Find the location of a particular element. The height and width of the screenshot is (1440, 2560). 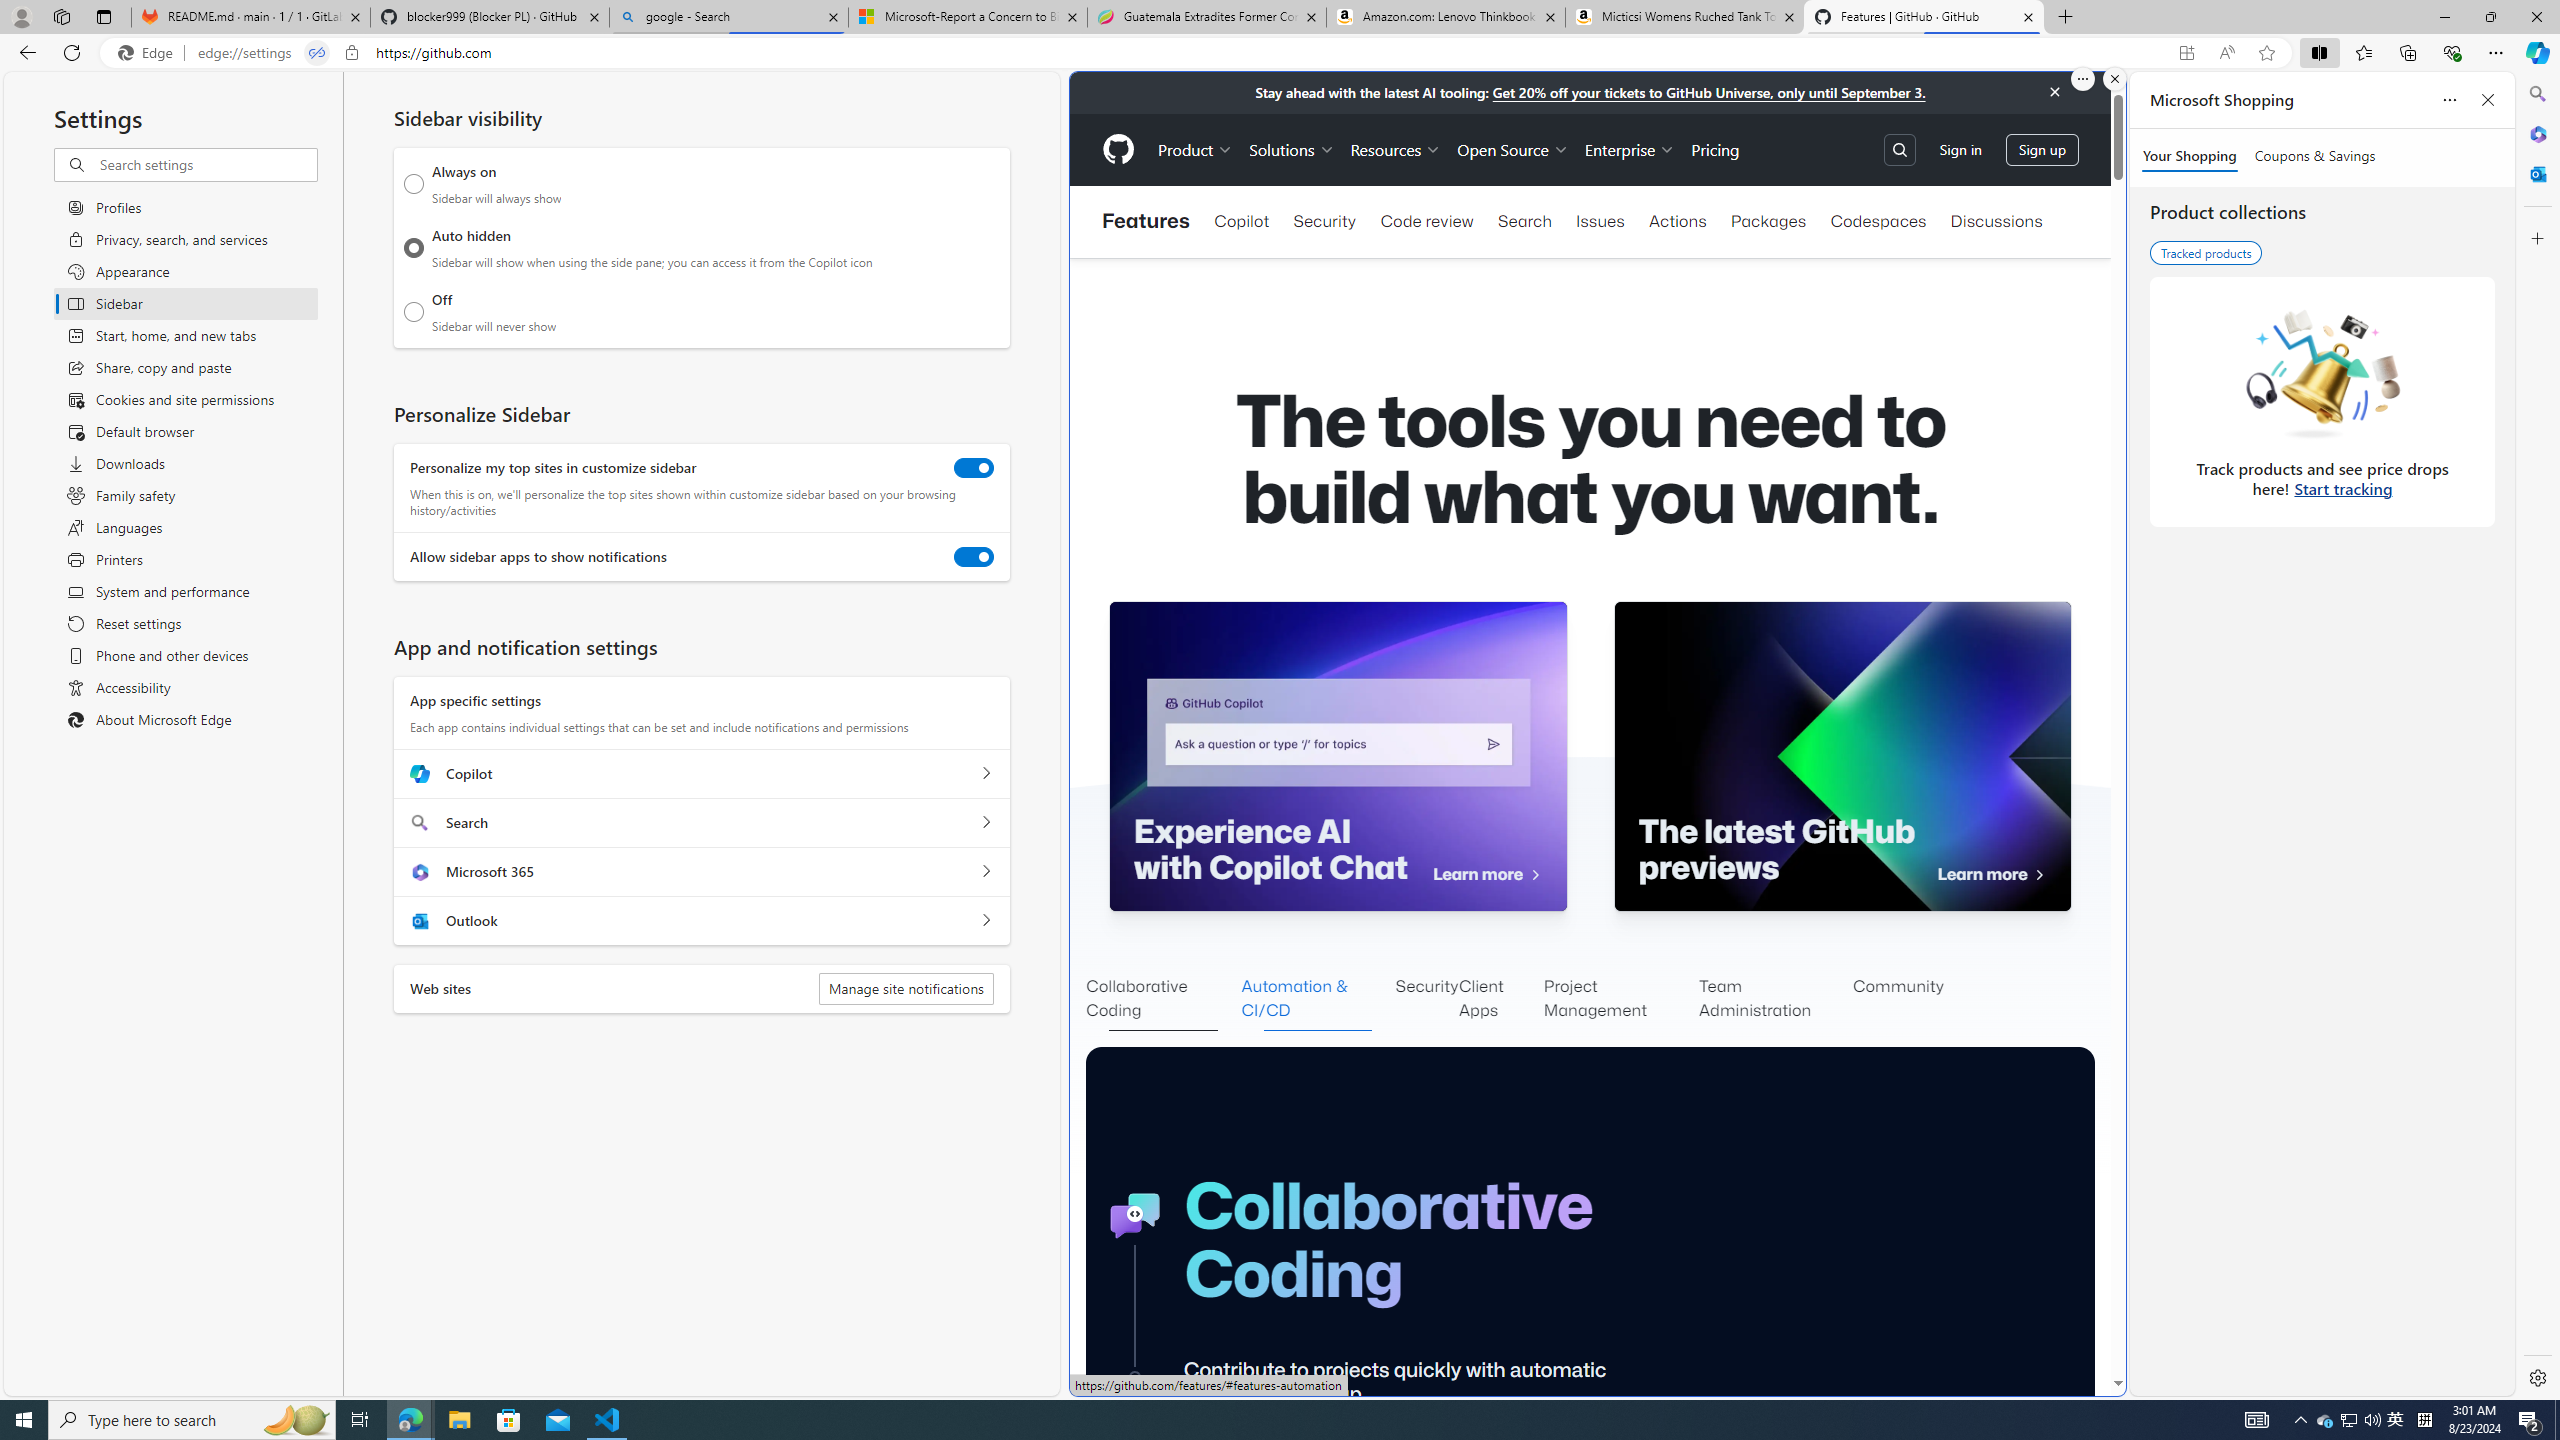

Allow sidebar apps to show notifications is located at coordinates (974, 557).